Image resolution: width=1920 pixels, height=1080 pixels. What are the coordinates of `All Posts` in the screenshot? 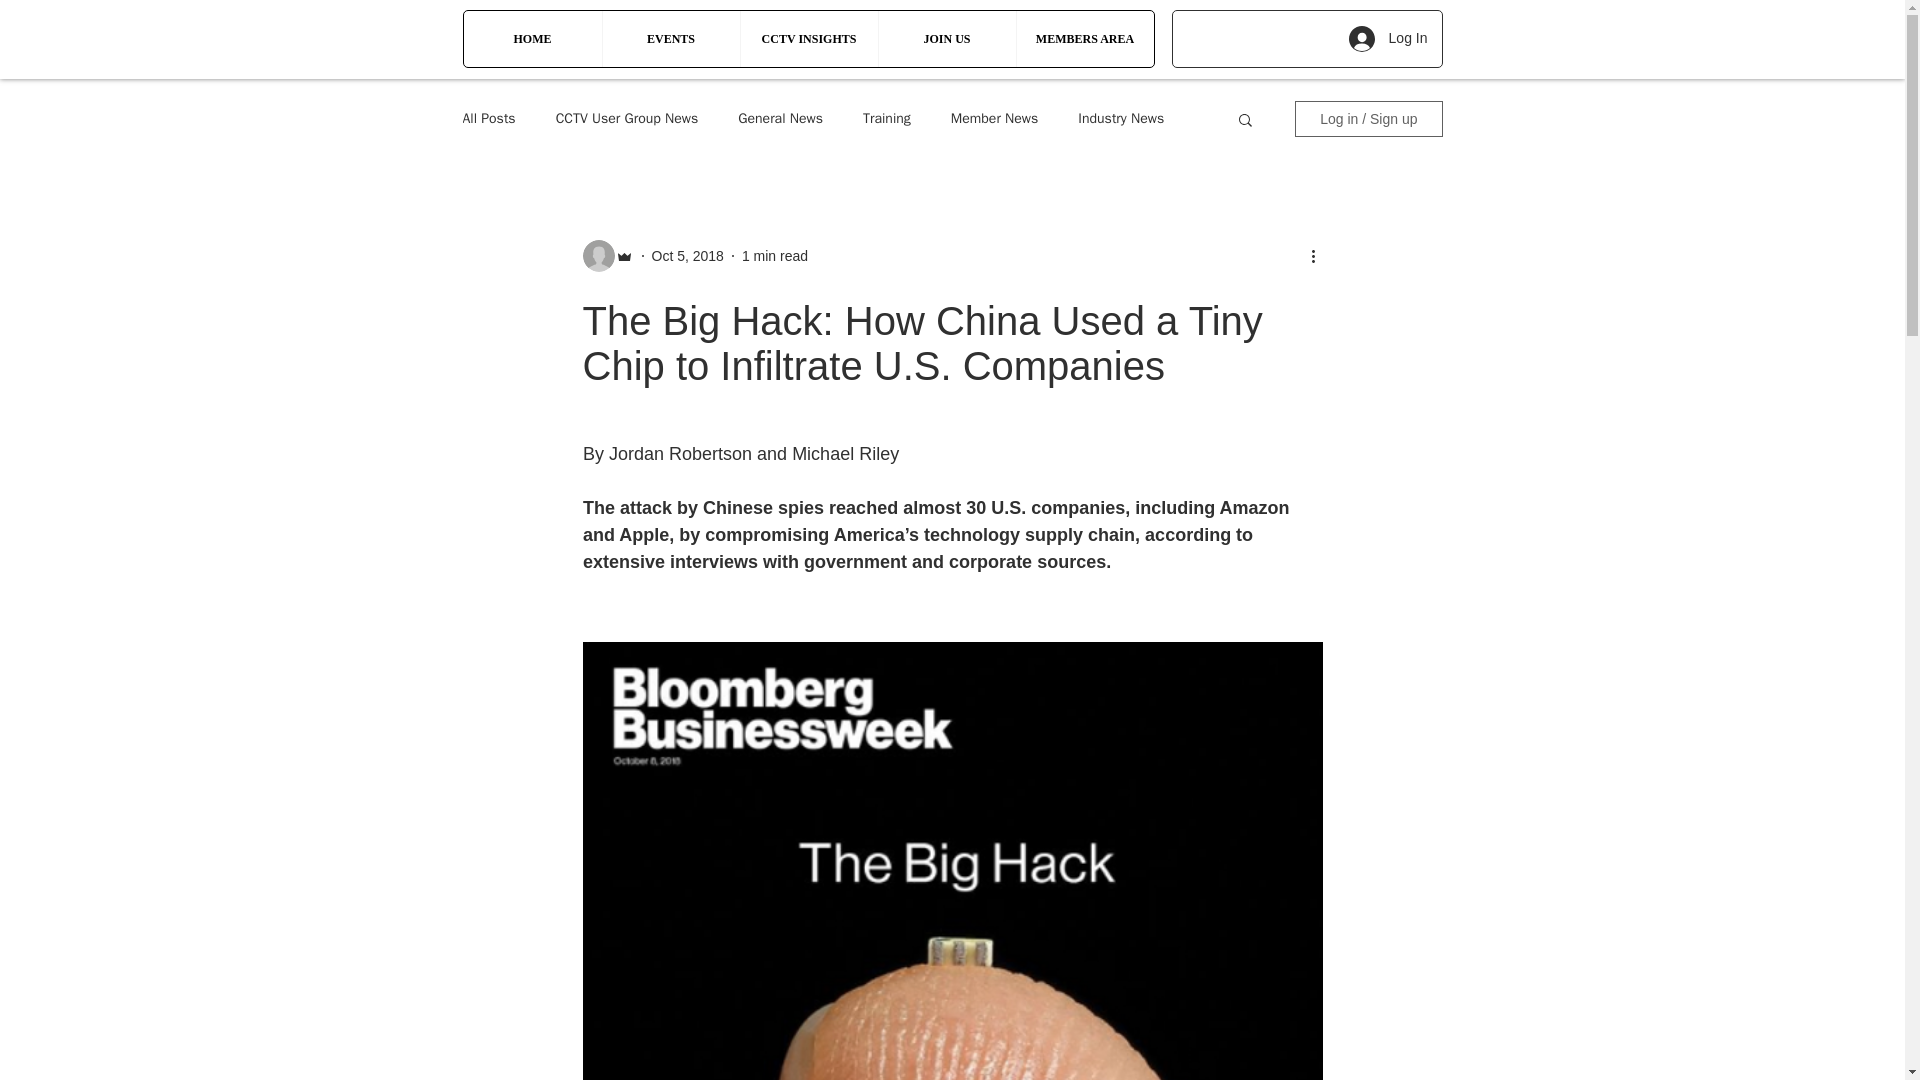 It's located at (488, 119).